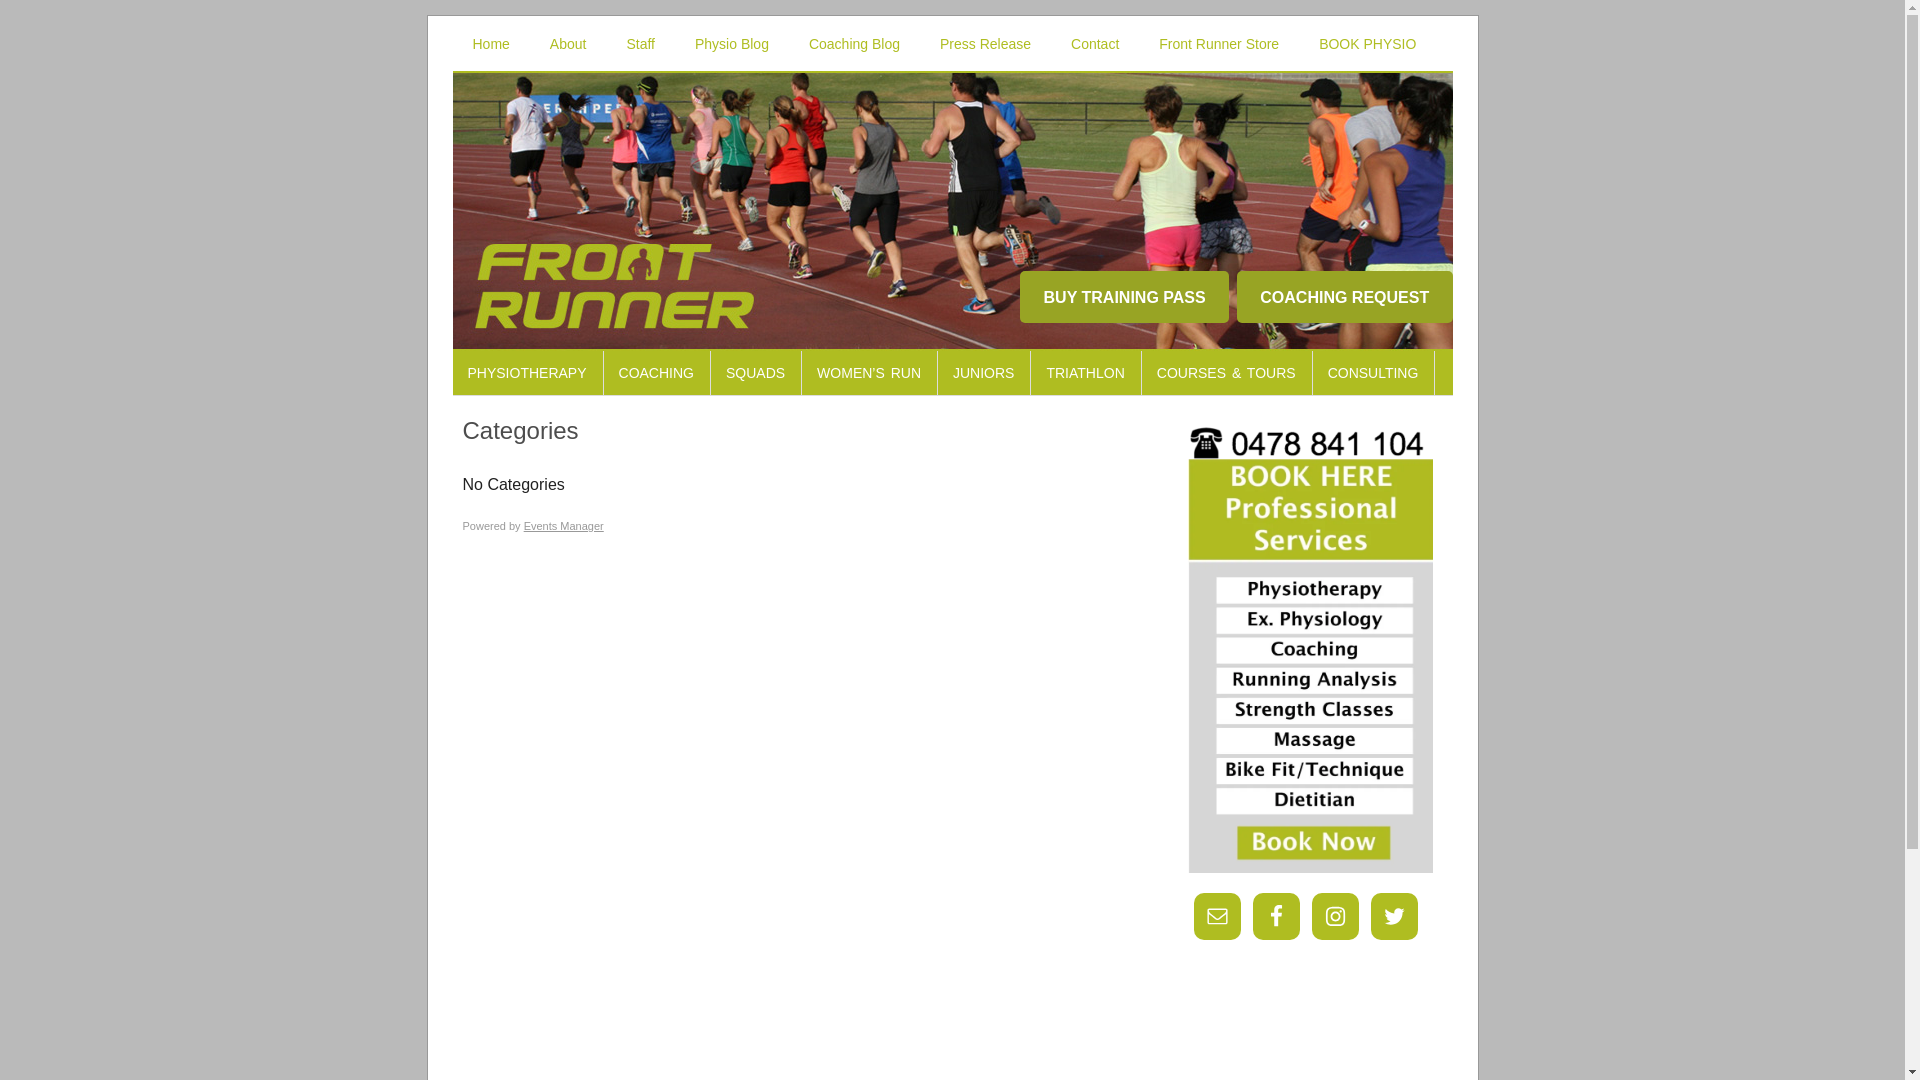 The height and width of the screenshot is (1080, 1920). I want to click on About, so click(568, 44).